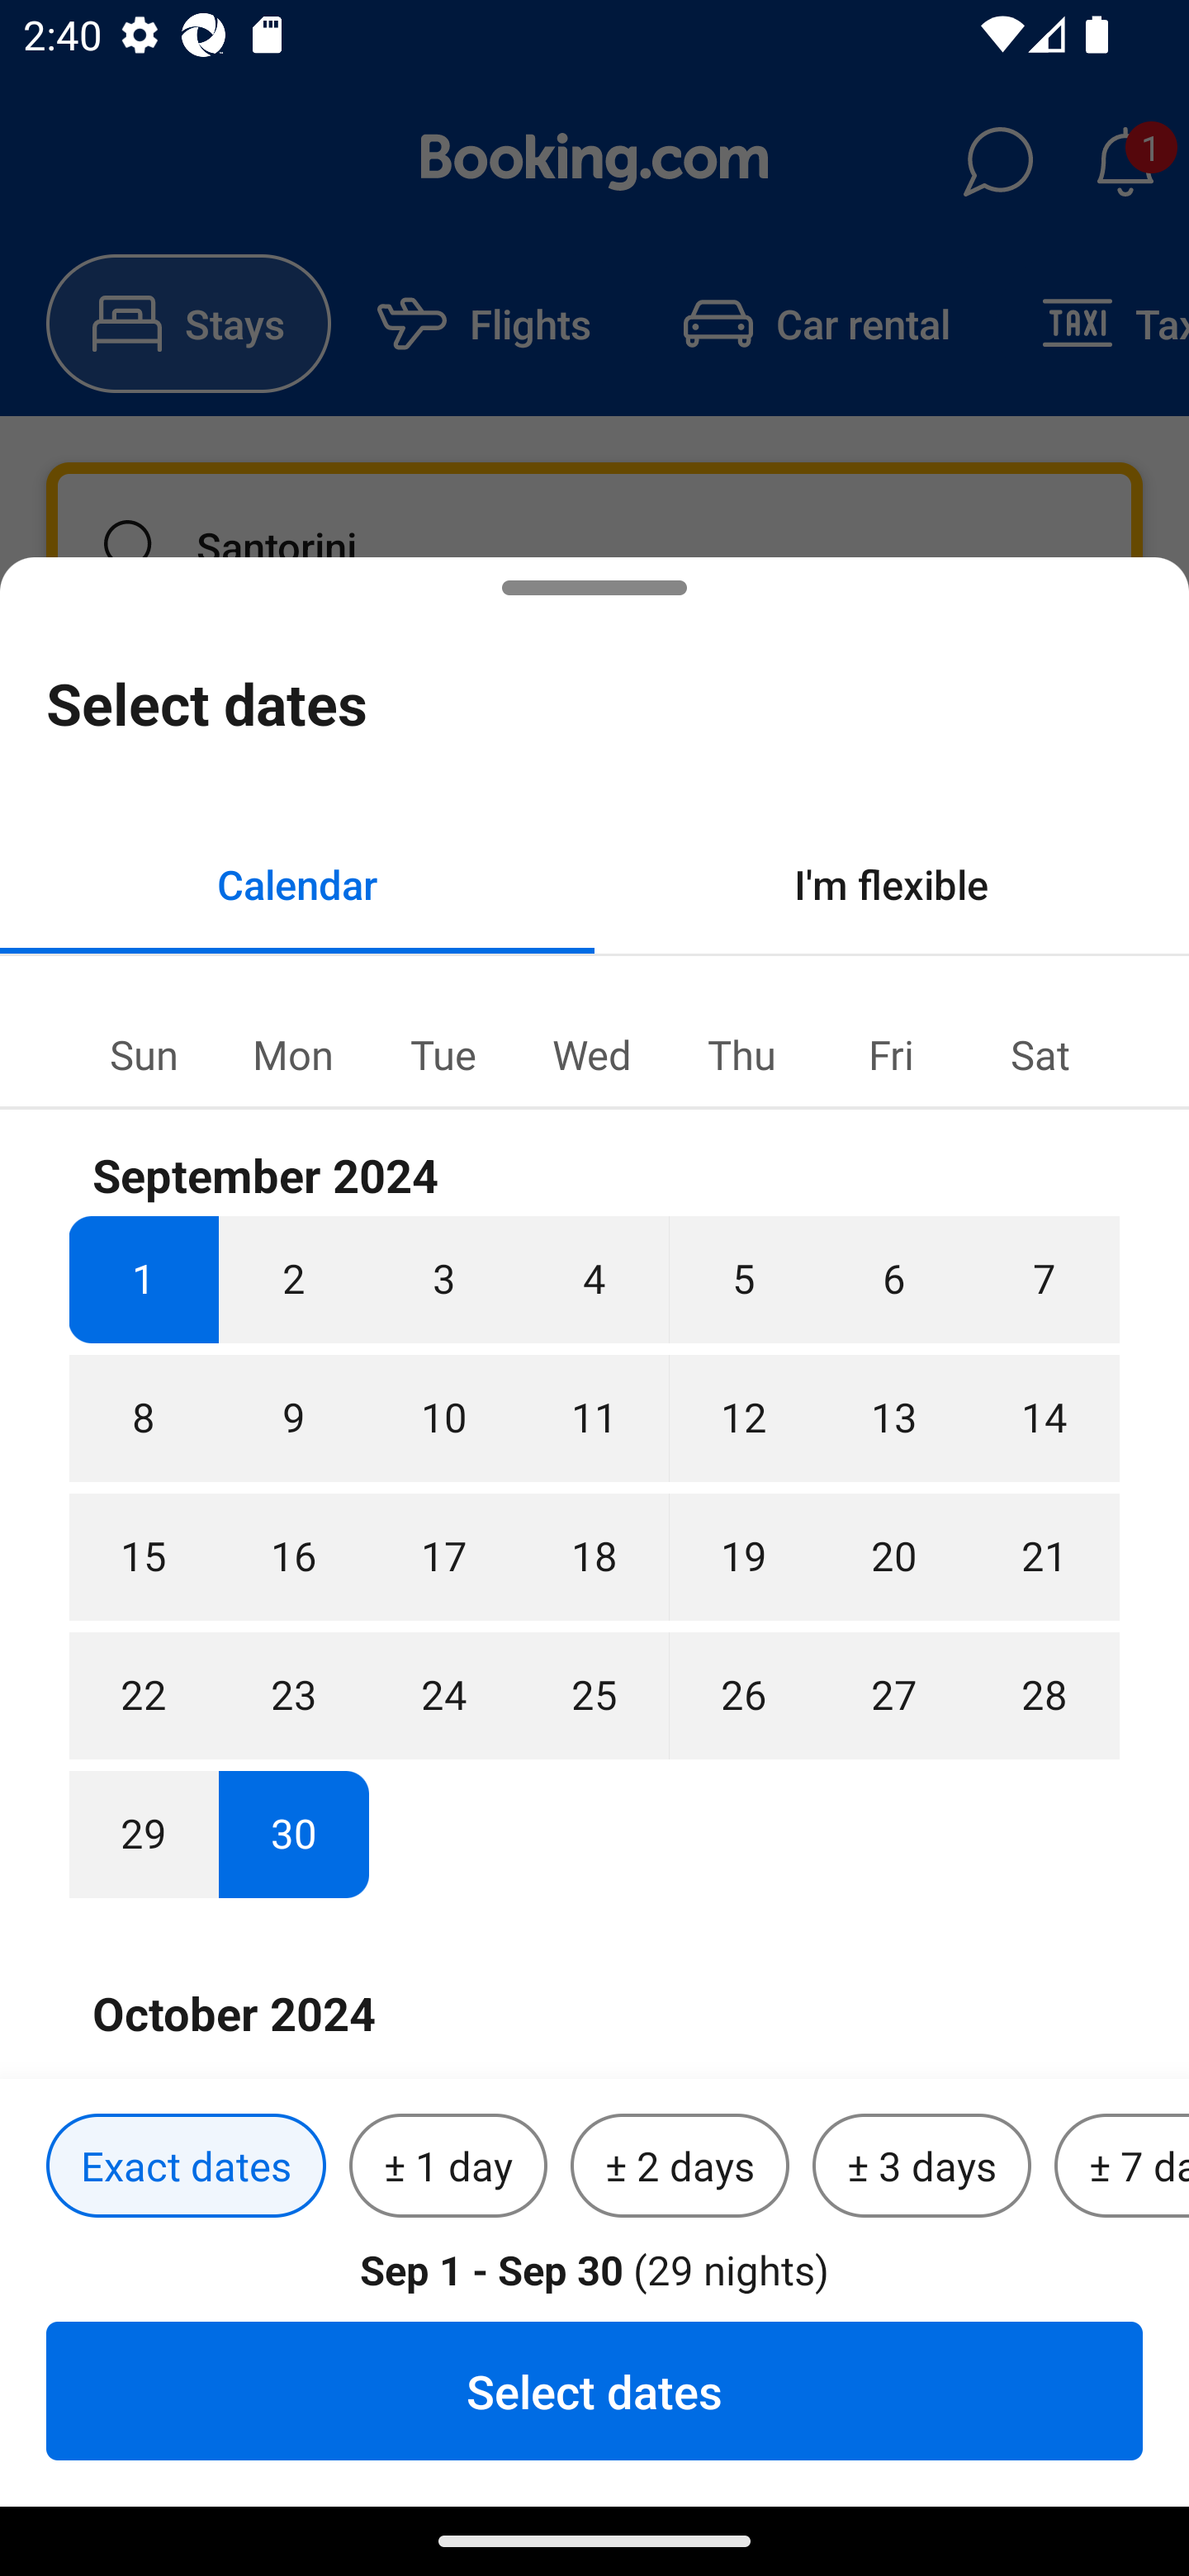  What do you see at coordinates (186, 2166) in the screenshot?
I see `Exact dates` at bounding box center [186, 2166].